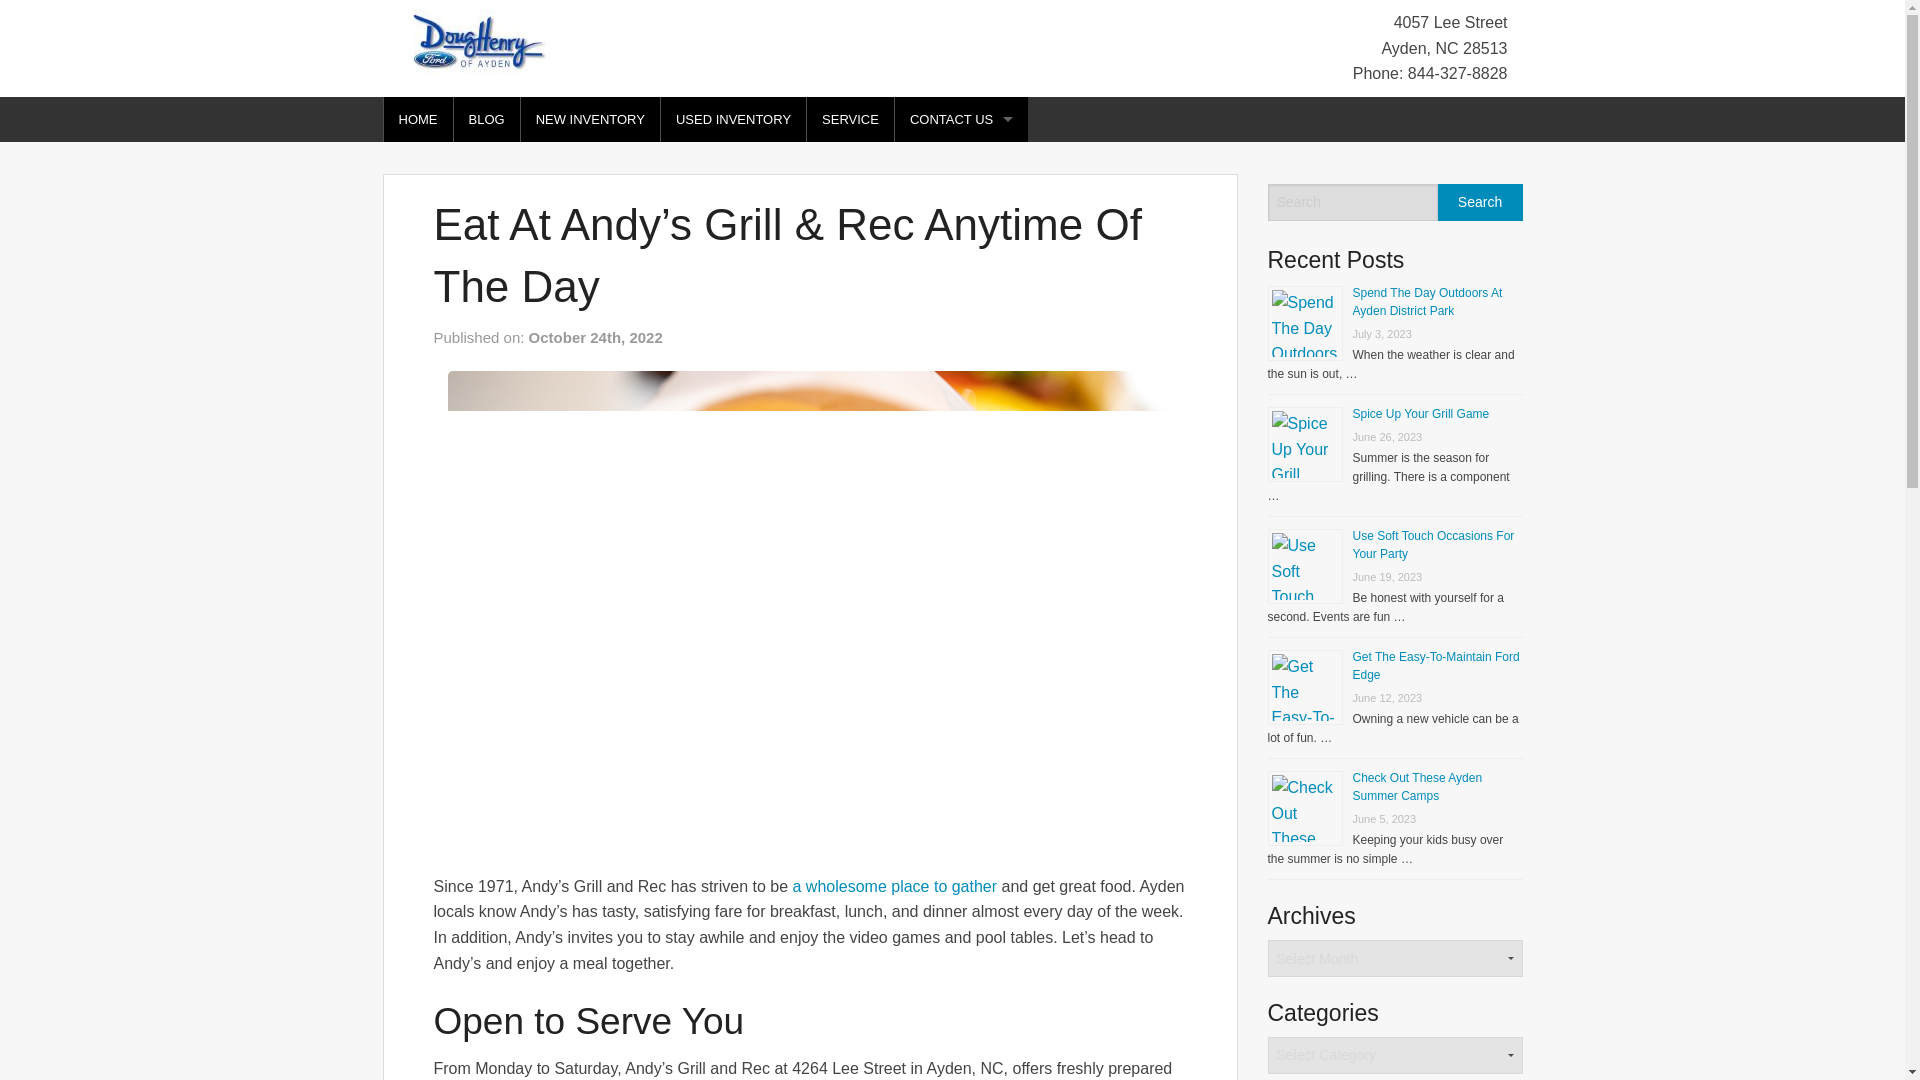  I want to click on a wholesome place to gather, so click(895, 886).